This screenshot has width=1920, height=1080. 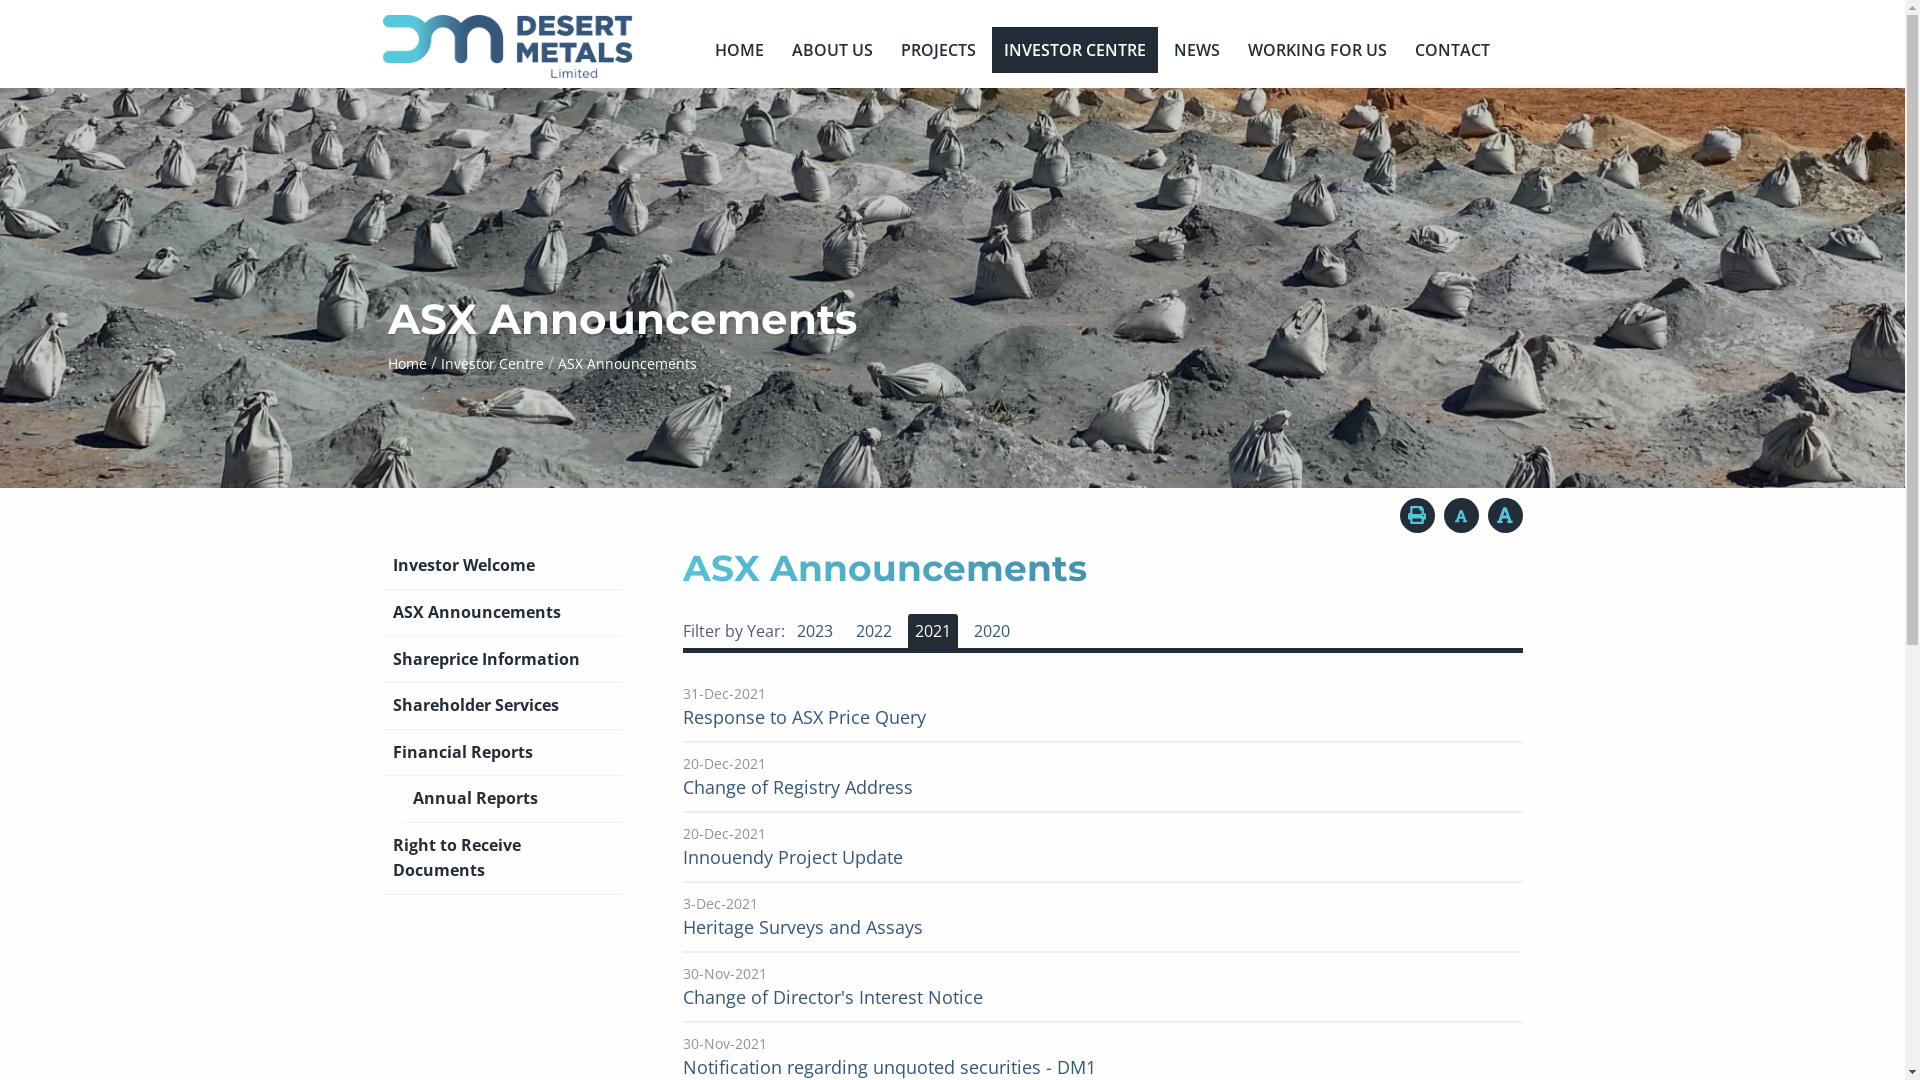 I want to click on Font Larger, so click(x=1506, y=516).